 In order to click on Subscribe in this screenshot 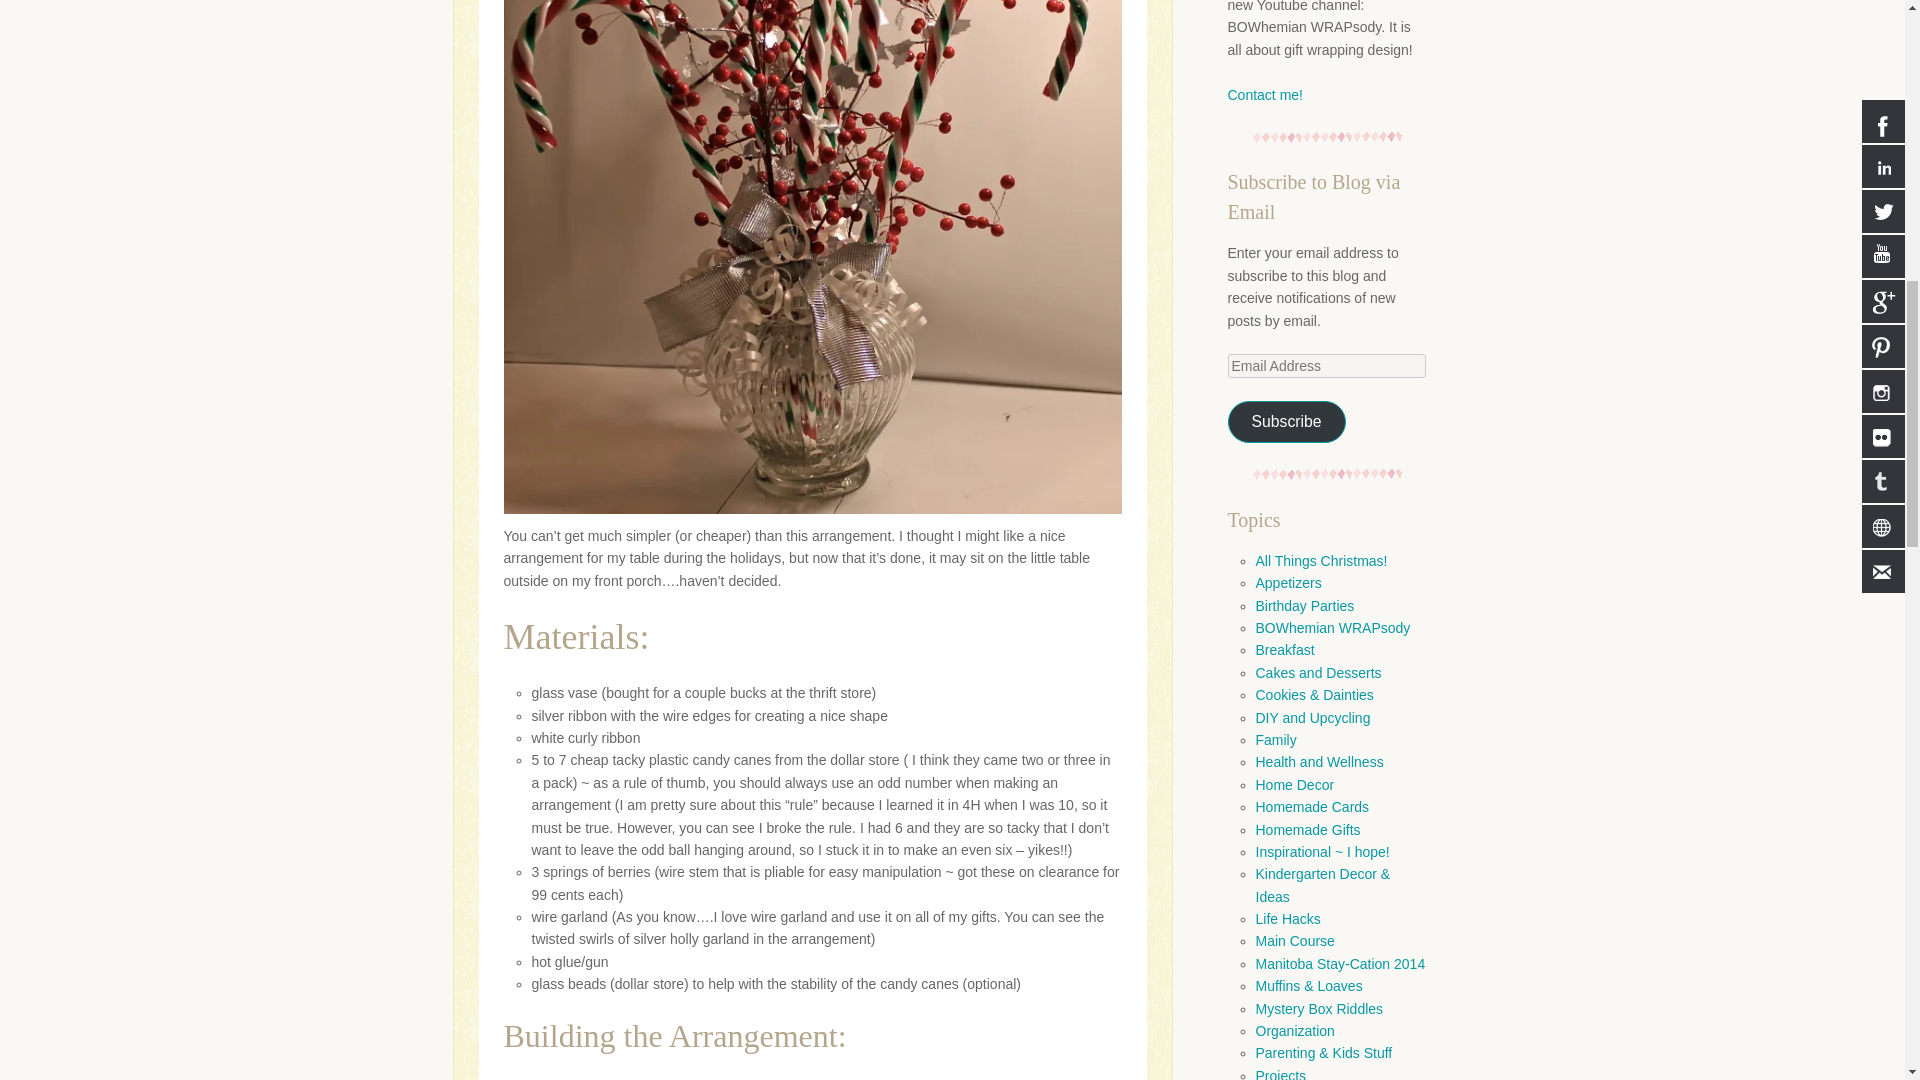, I will do `click(1286, 422)`.